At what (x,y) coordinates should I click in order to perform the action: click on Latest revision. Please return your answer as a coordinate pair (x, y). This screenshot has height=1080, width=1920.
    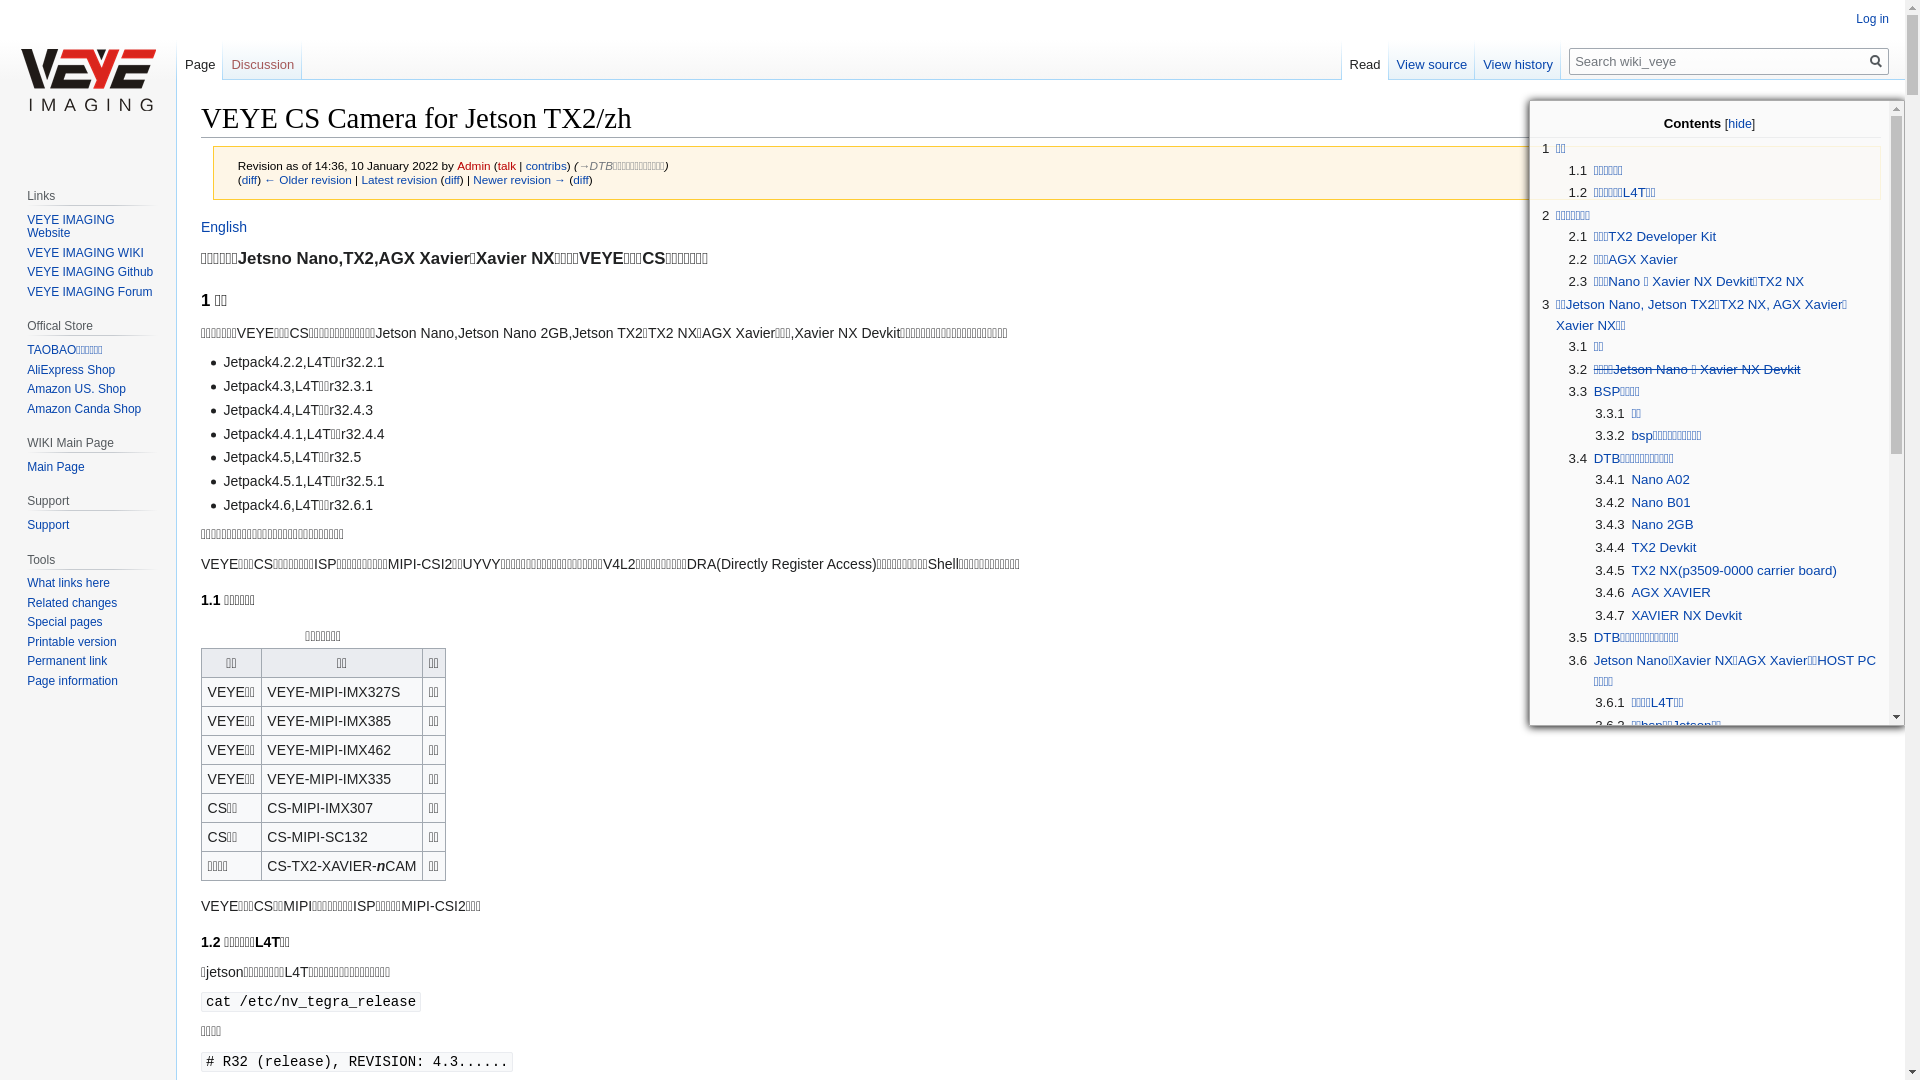
    Looking at the image, I should click on (399, 180).